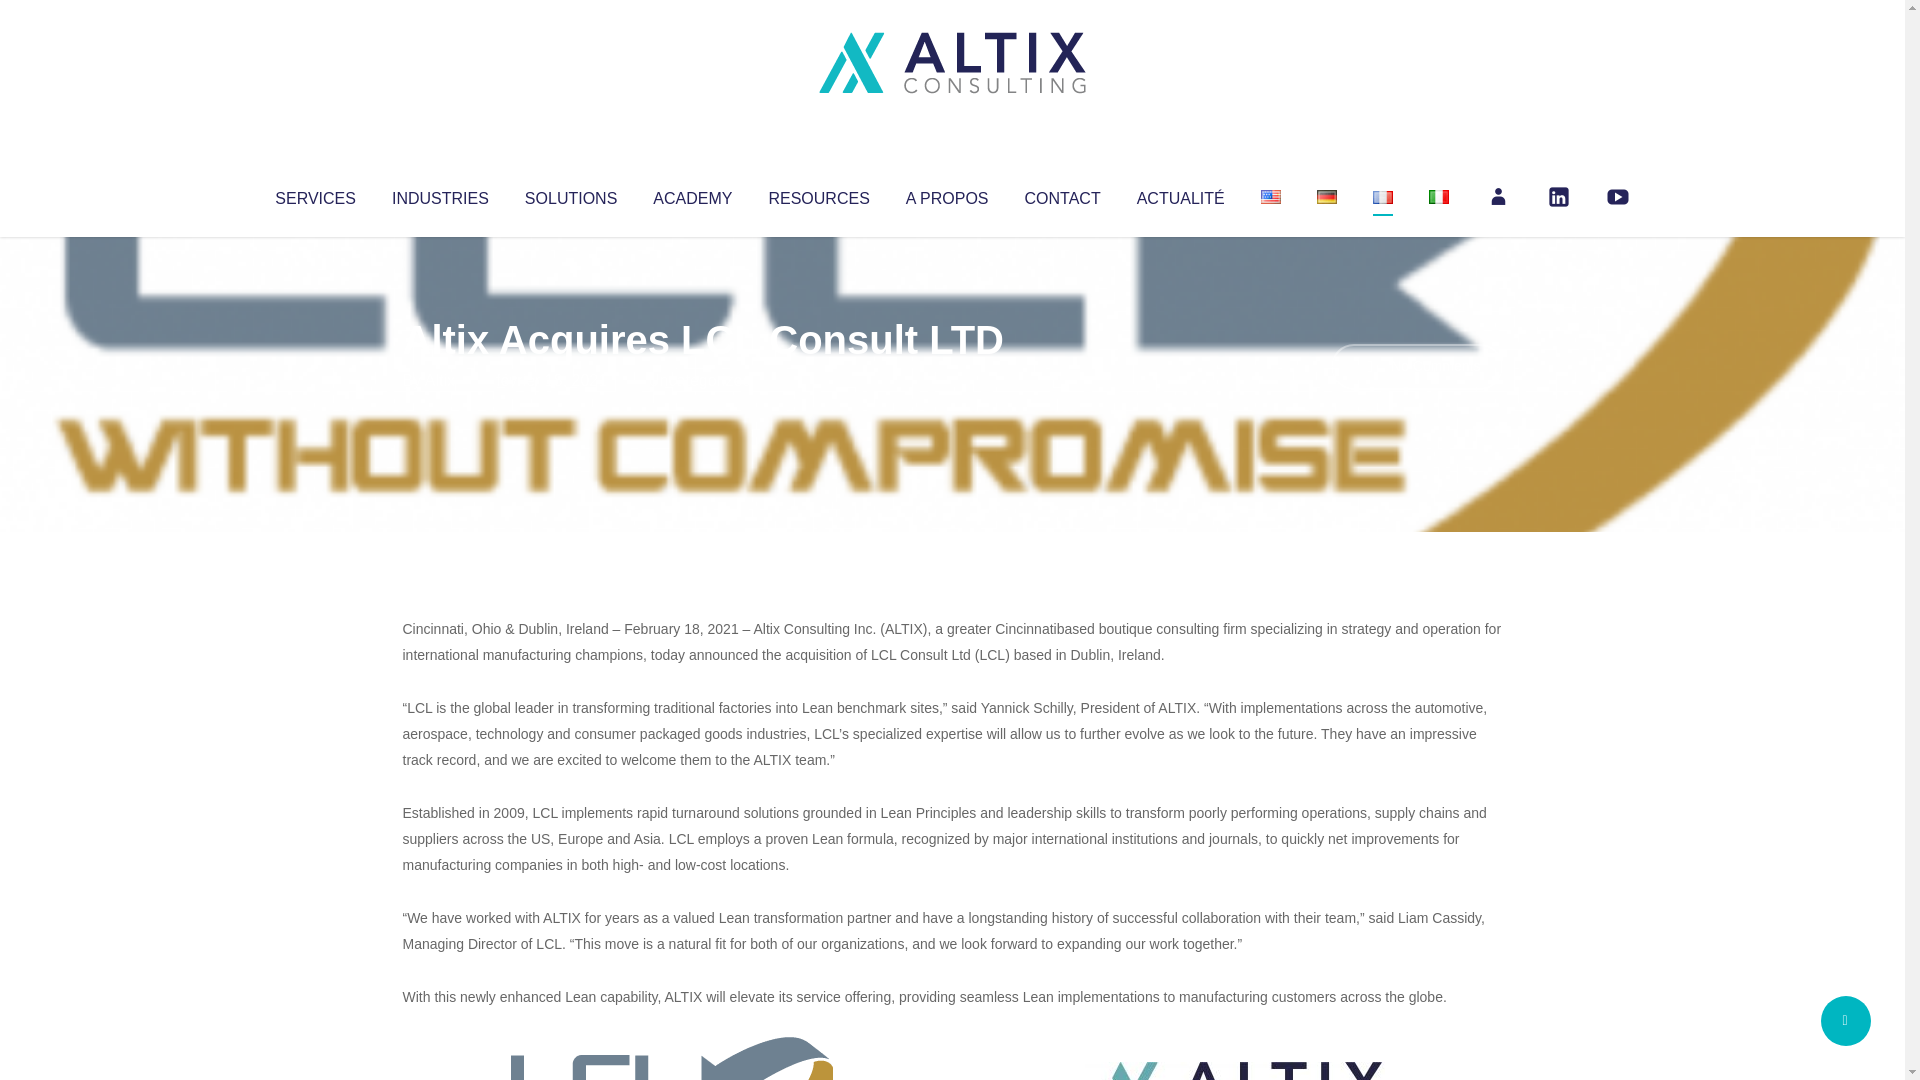 The height and width of the screenshot is (1080, 1920). I want to click on INDUSTRIES, so click(440, 194).